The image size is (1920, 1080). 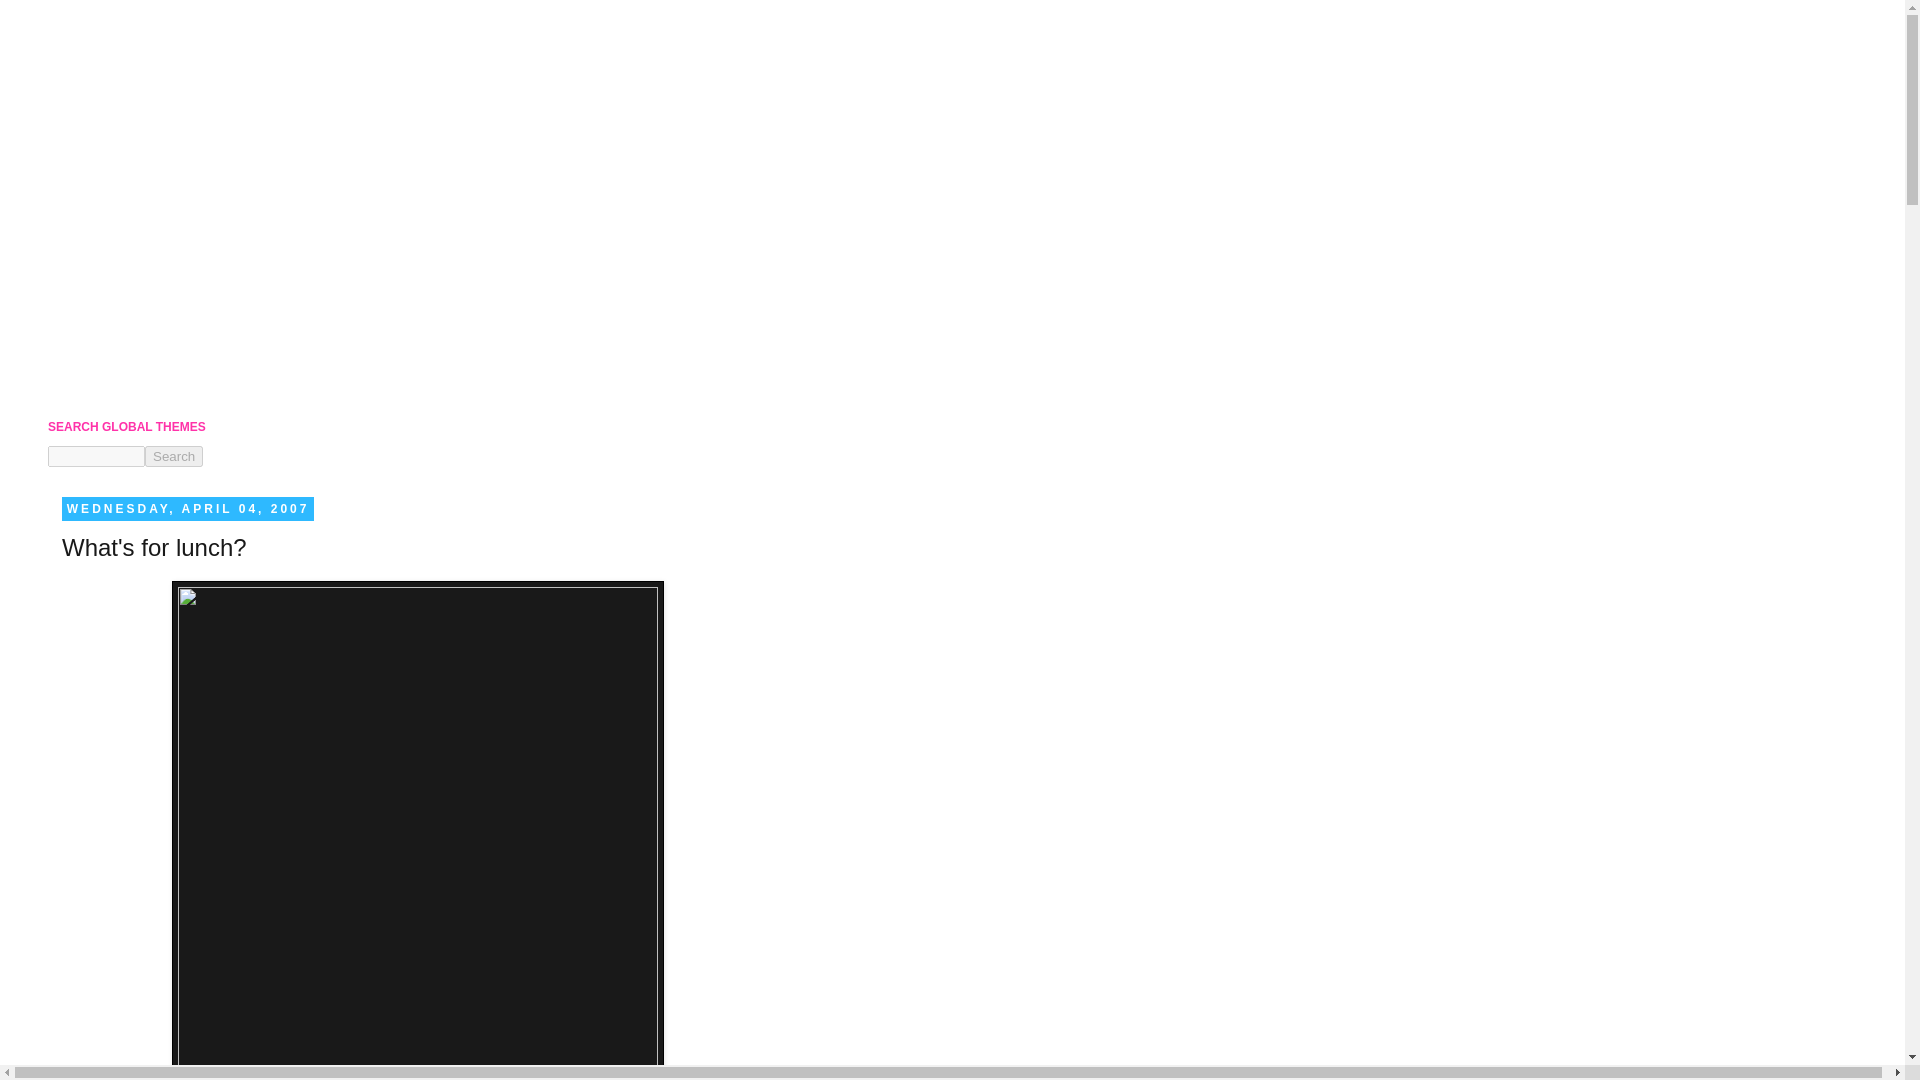 I want to click on "Project Capturing Smiles", so click(x=150, y=290).